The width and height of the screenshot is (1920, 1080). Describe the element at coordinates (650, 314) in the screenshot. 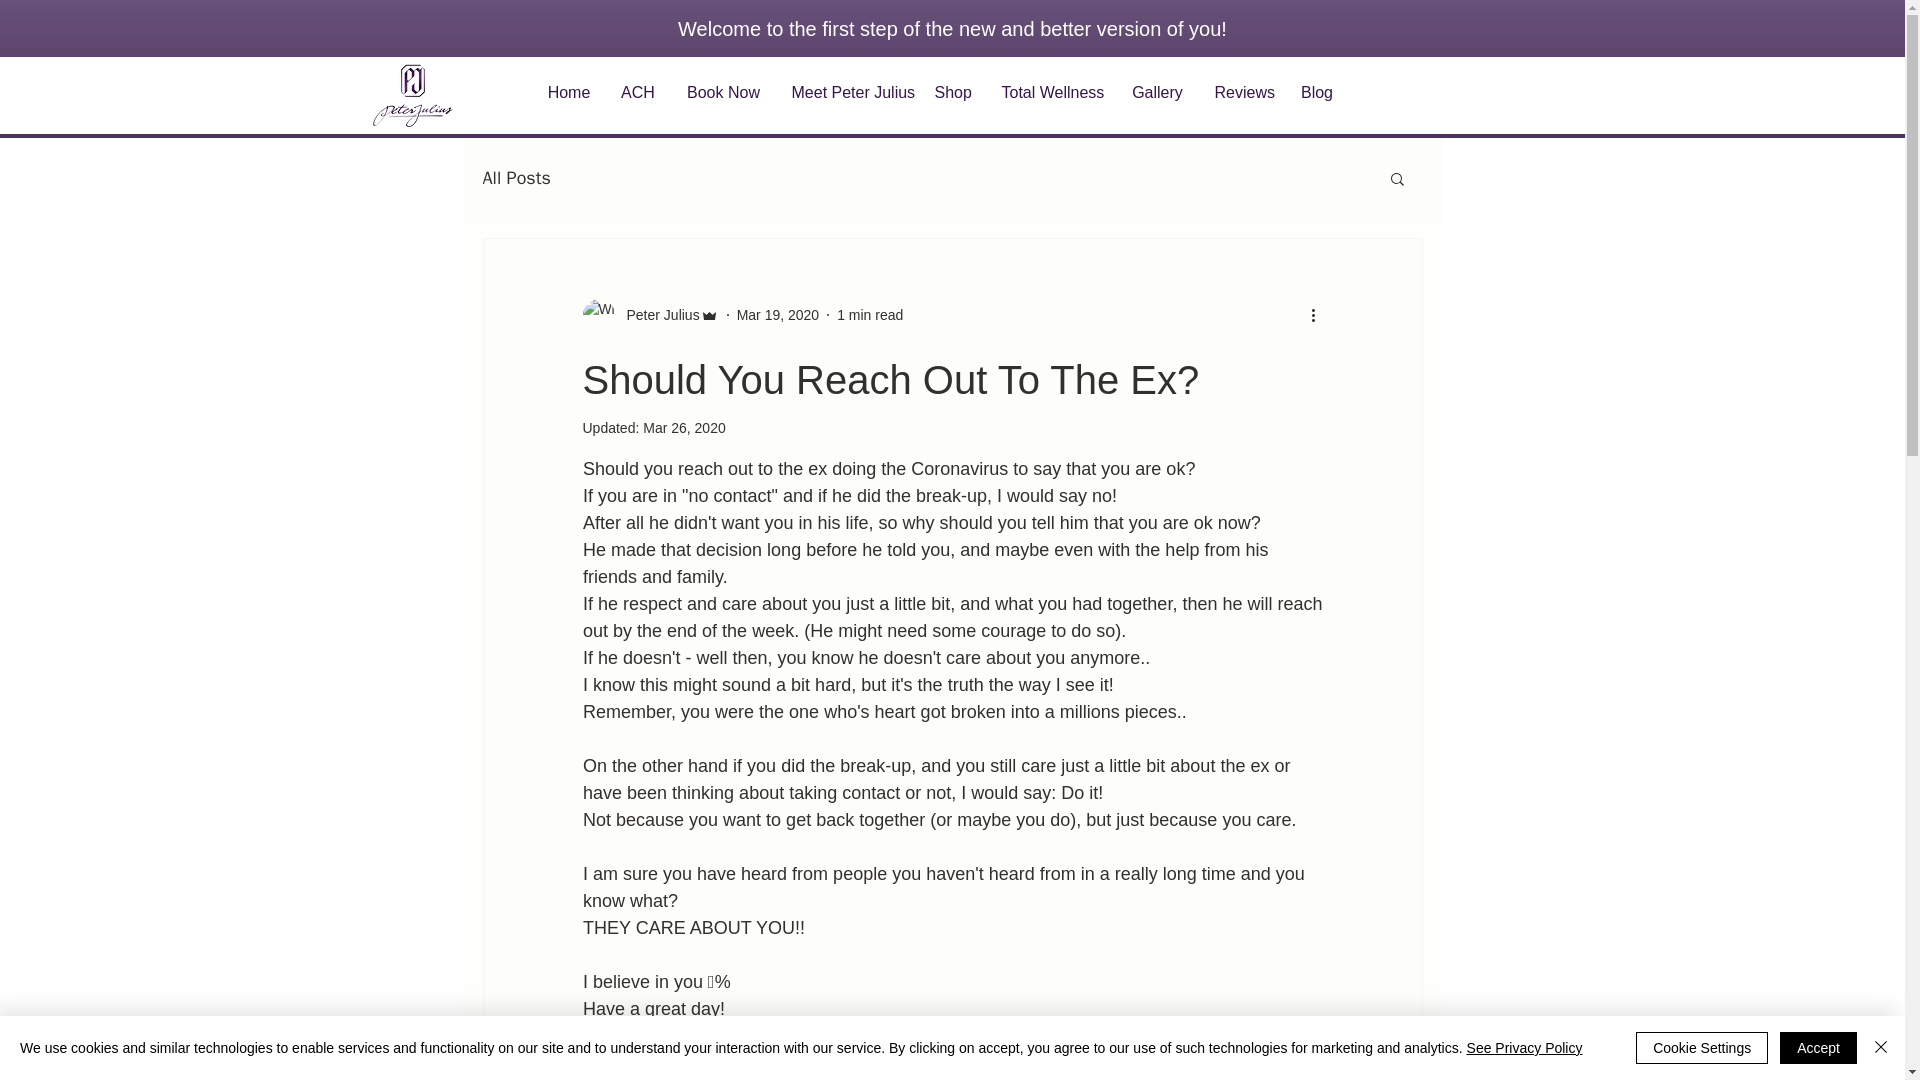

I see `Peter Julius` at that location.